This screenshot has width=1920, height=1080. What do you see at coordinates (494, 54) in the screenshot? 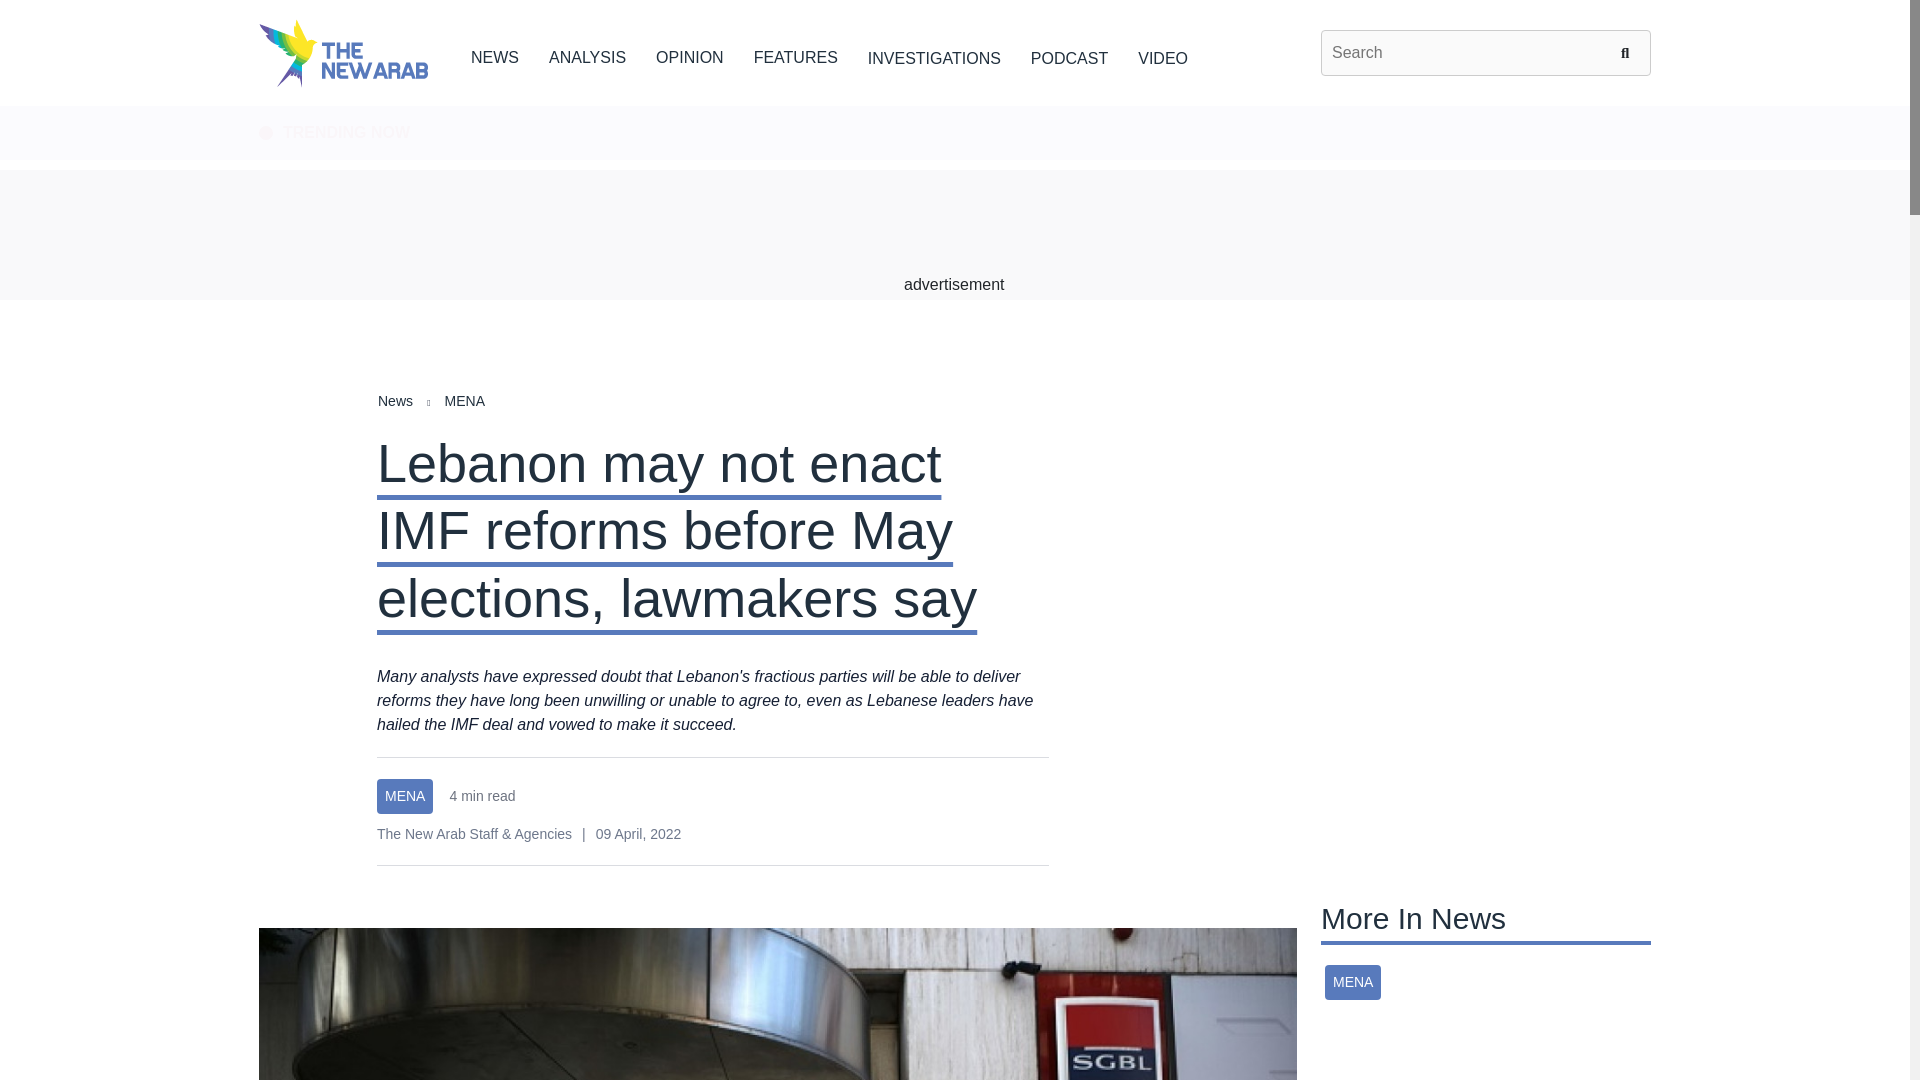
I see `NEWS` at bounding box center [494, 54].